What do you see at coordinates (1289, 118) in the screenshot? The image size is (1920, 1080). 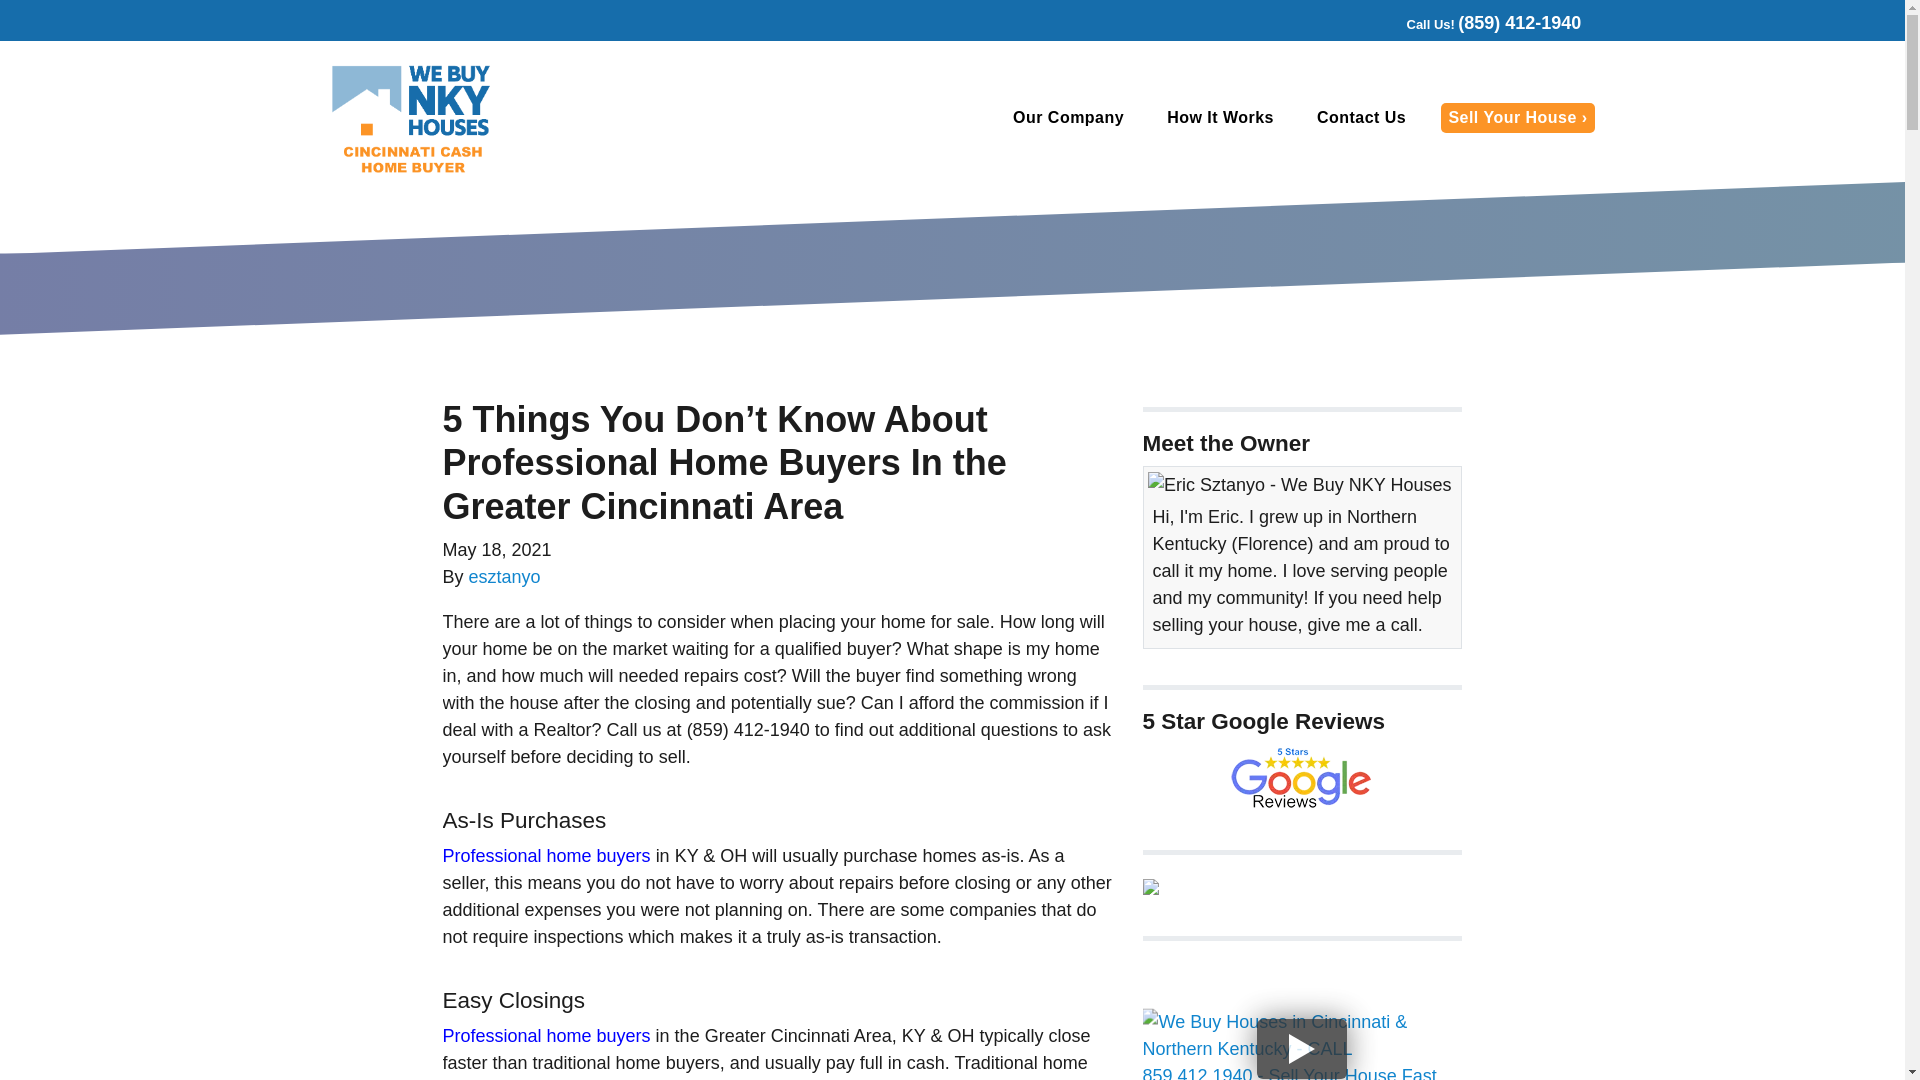 I see `Open Submenu` at bounding box center [1289, 118].